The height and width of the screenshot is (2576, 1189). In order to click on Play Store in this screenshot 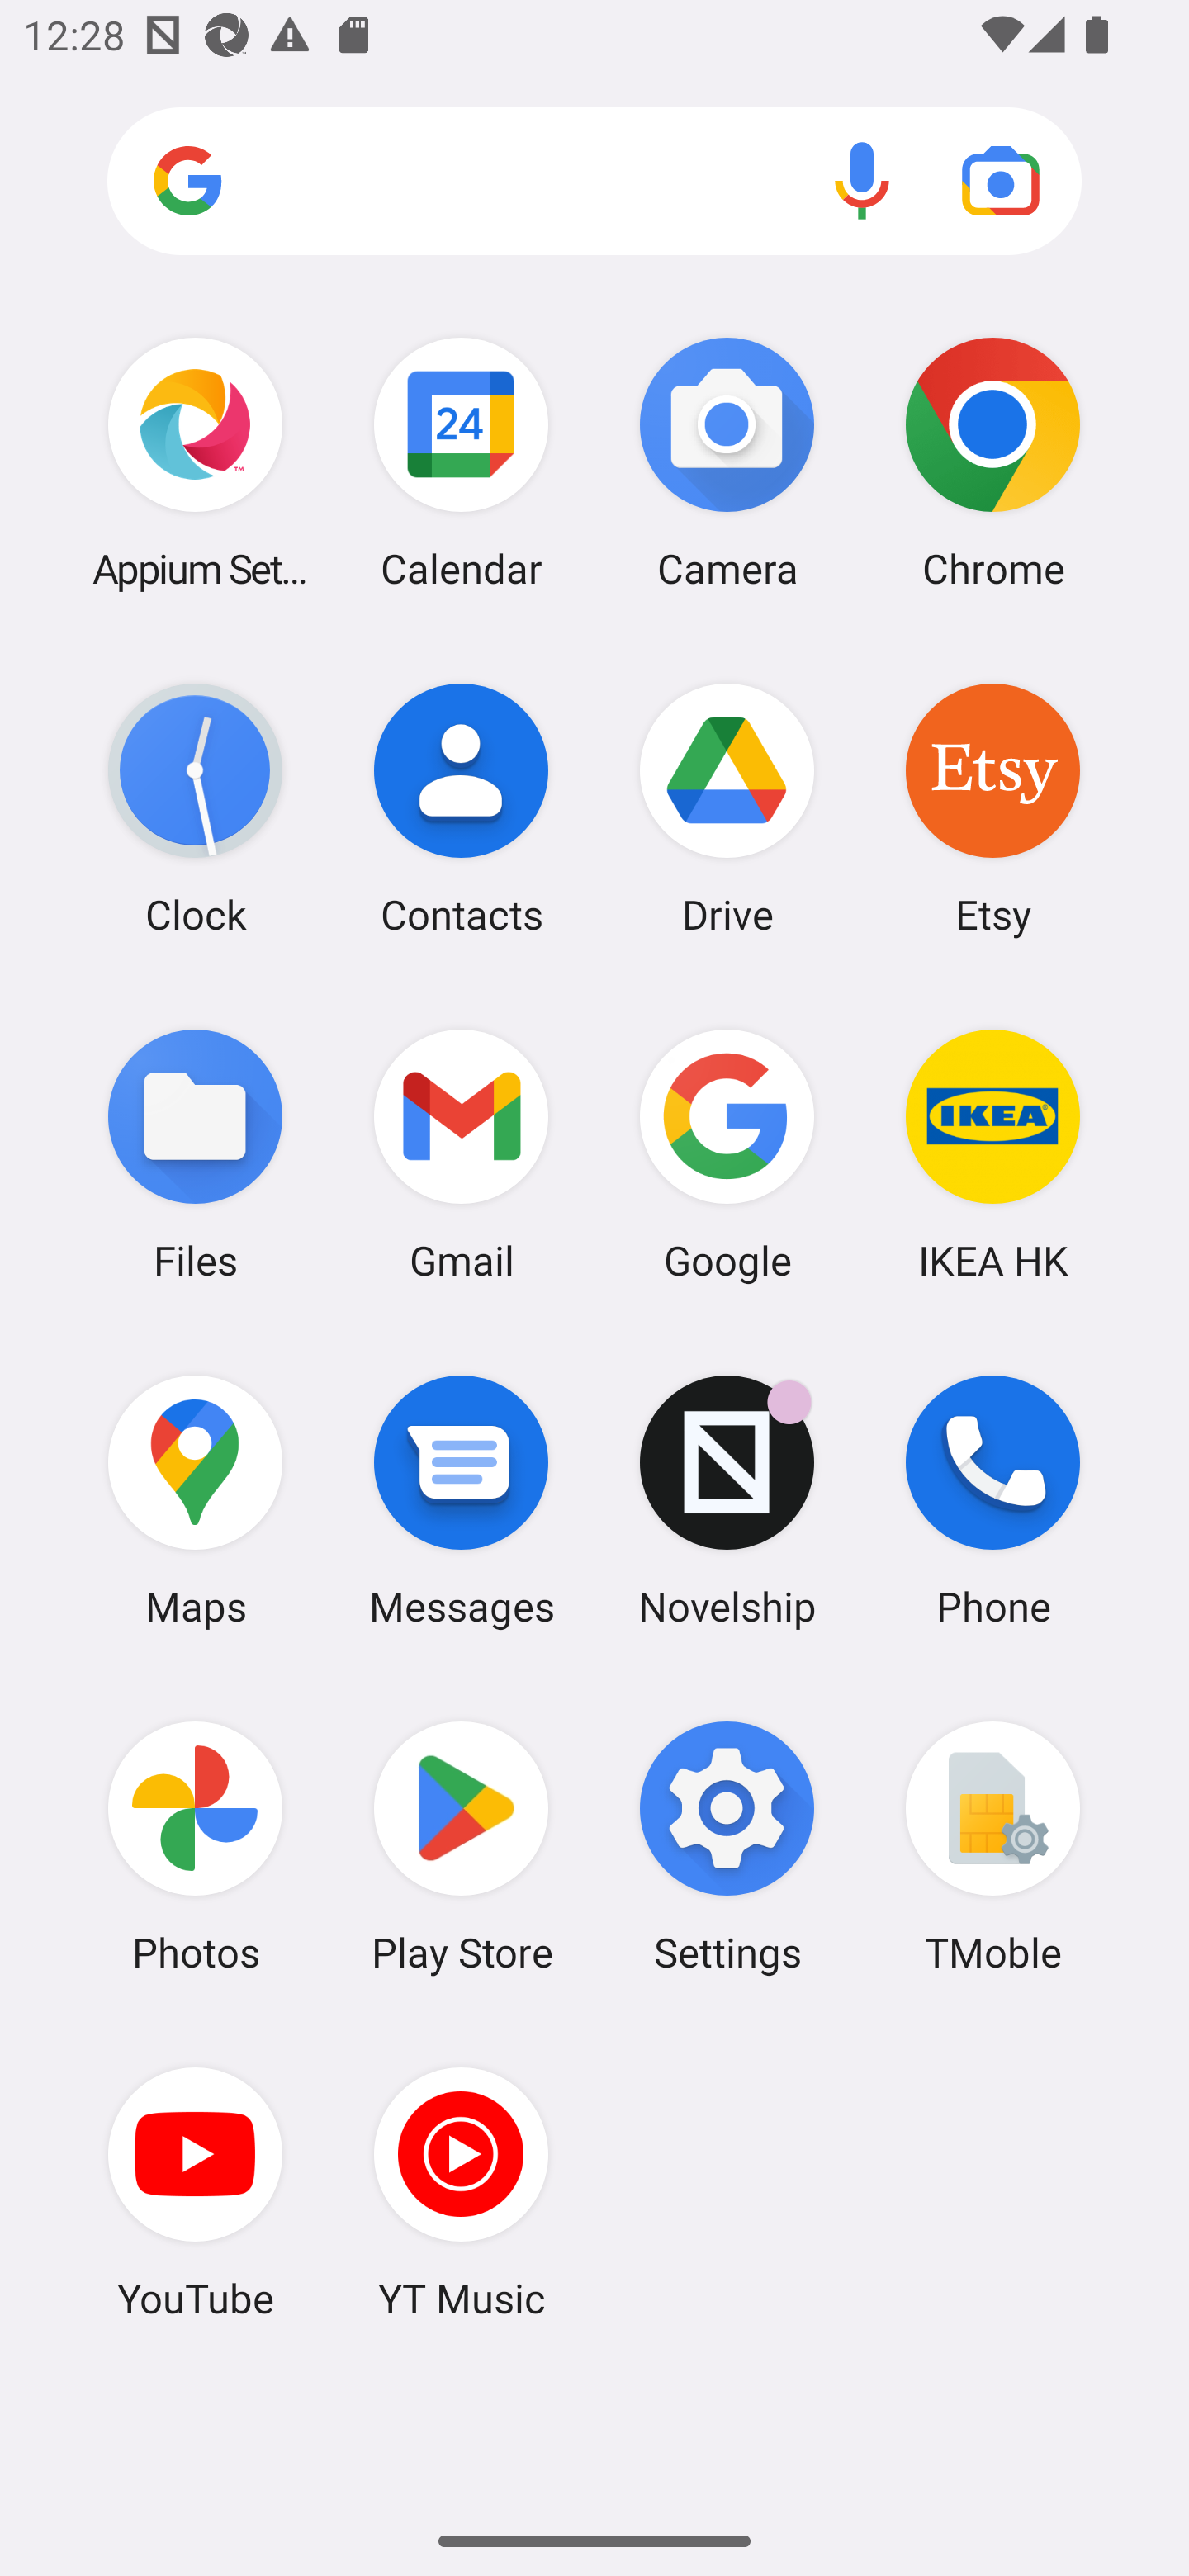, I will do `click(461, 1847)`.